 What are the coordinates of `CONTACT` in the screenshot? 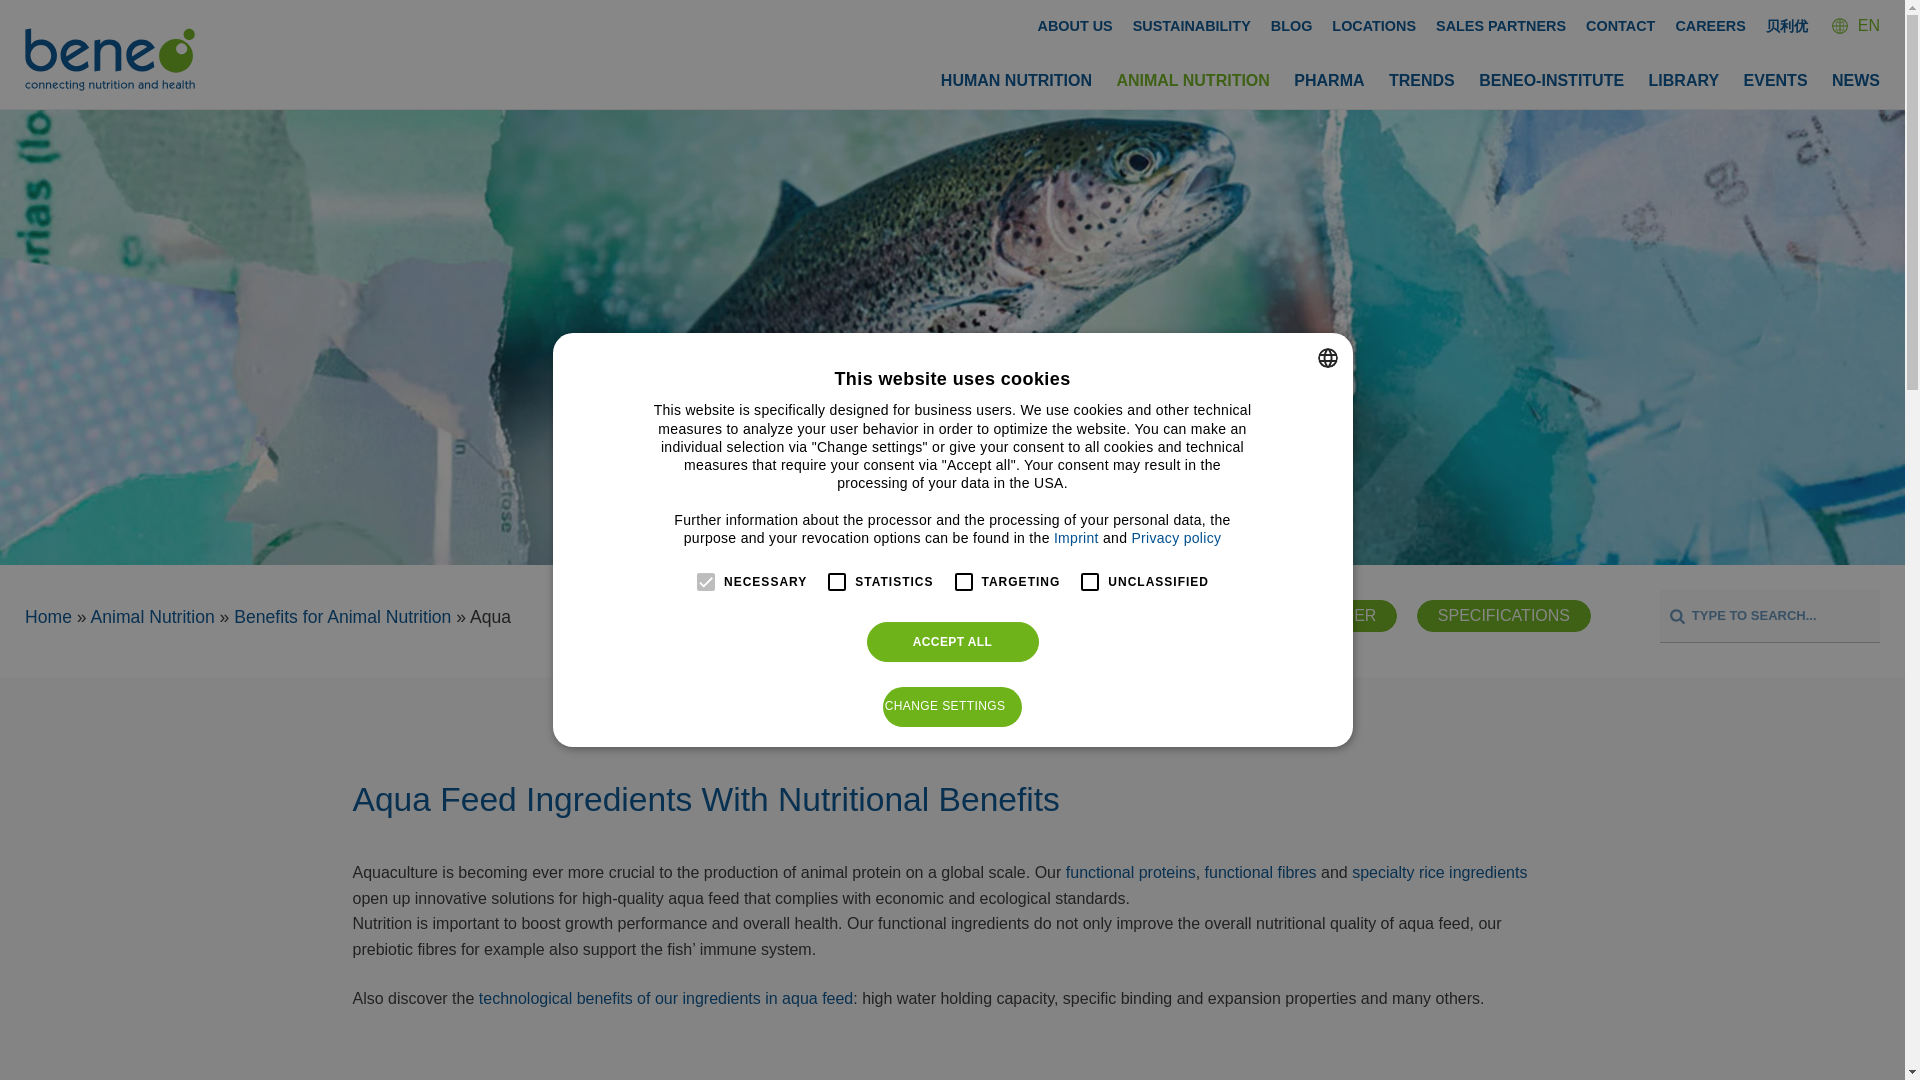 It's located at (1620, 26).